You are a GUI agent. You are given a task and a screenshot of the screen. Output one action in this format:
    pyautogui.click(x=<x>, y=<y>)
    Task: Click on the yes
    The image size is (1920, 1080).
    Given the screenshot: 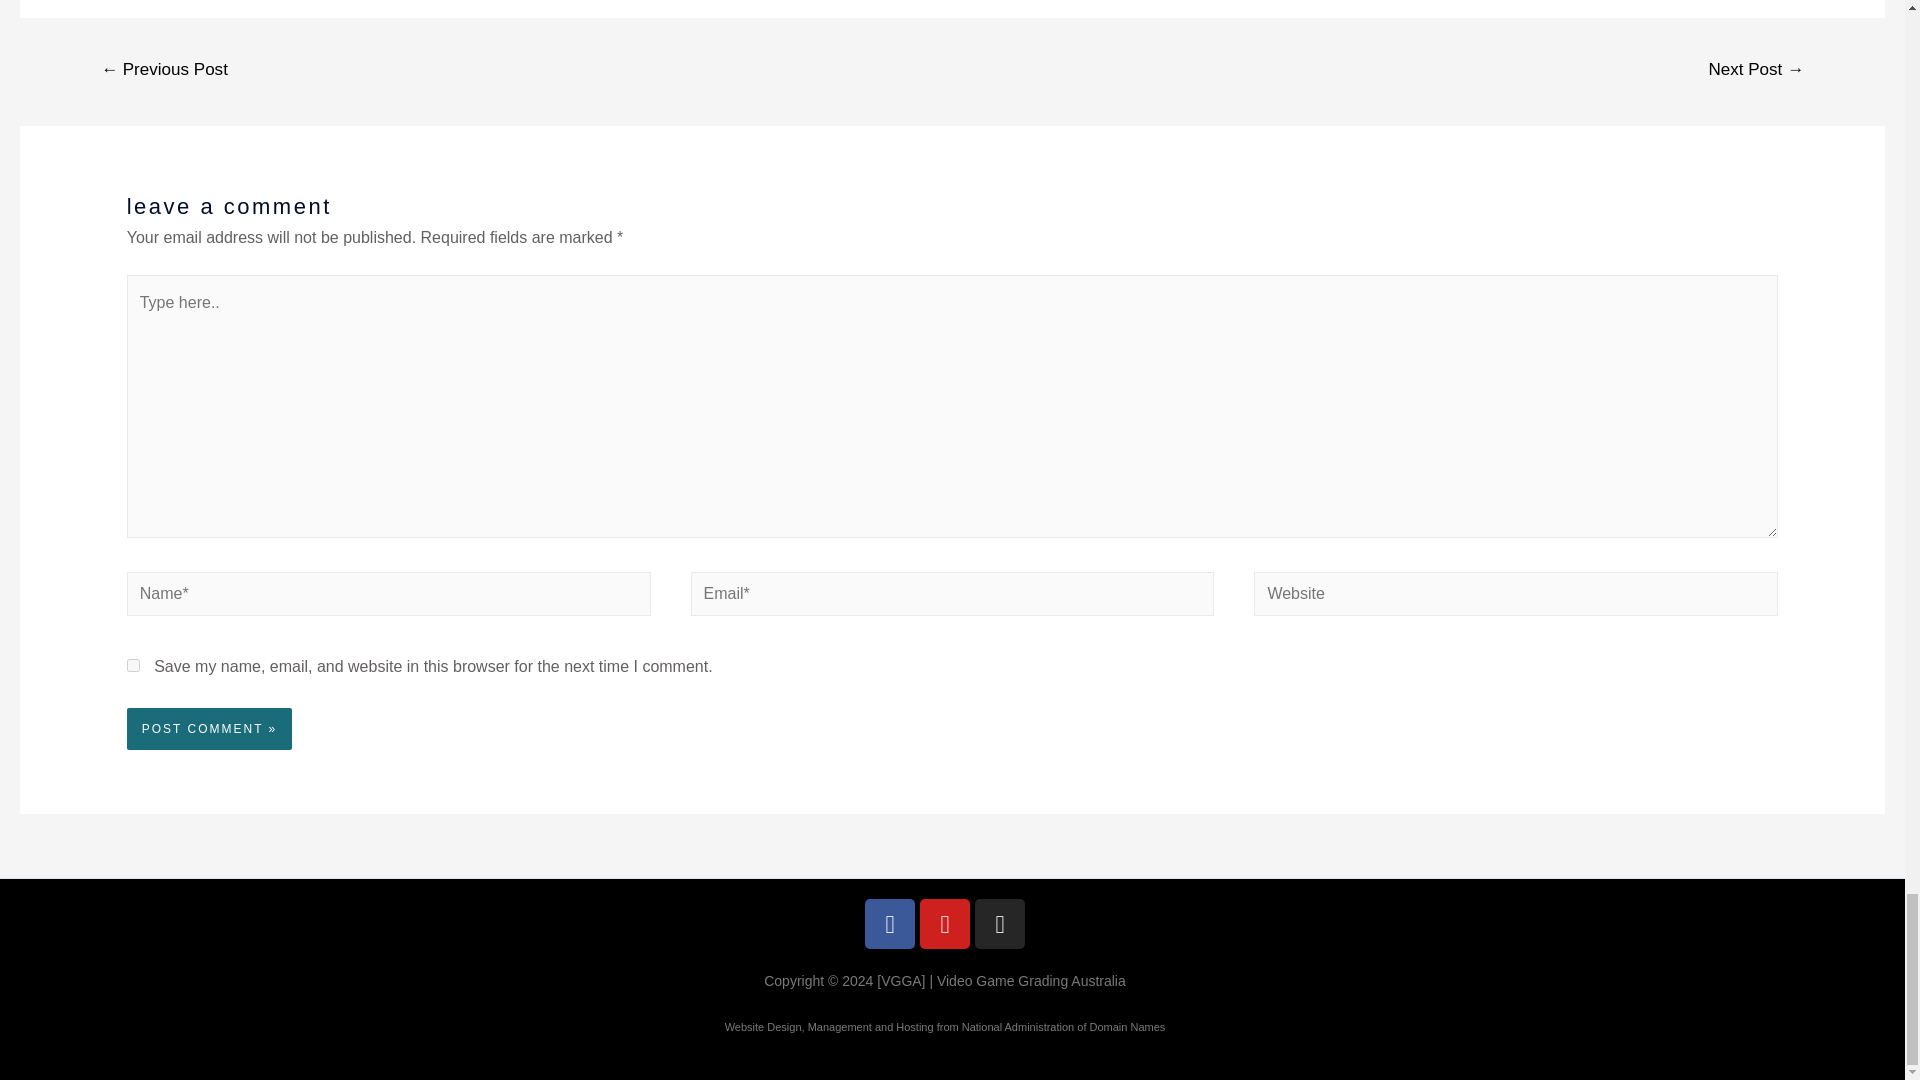 What is the action you would take?
    pyautogui.click(x=133, y=664)
    